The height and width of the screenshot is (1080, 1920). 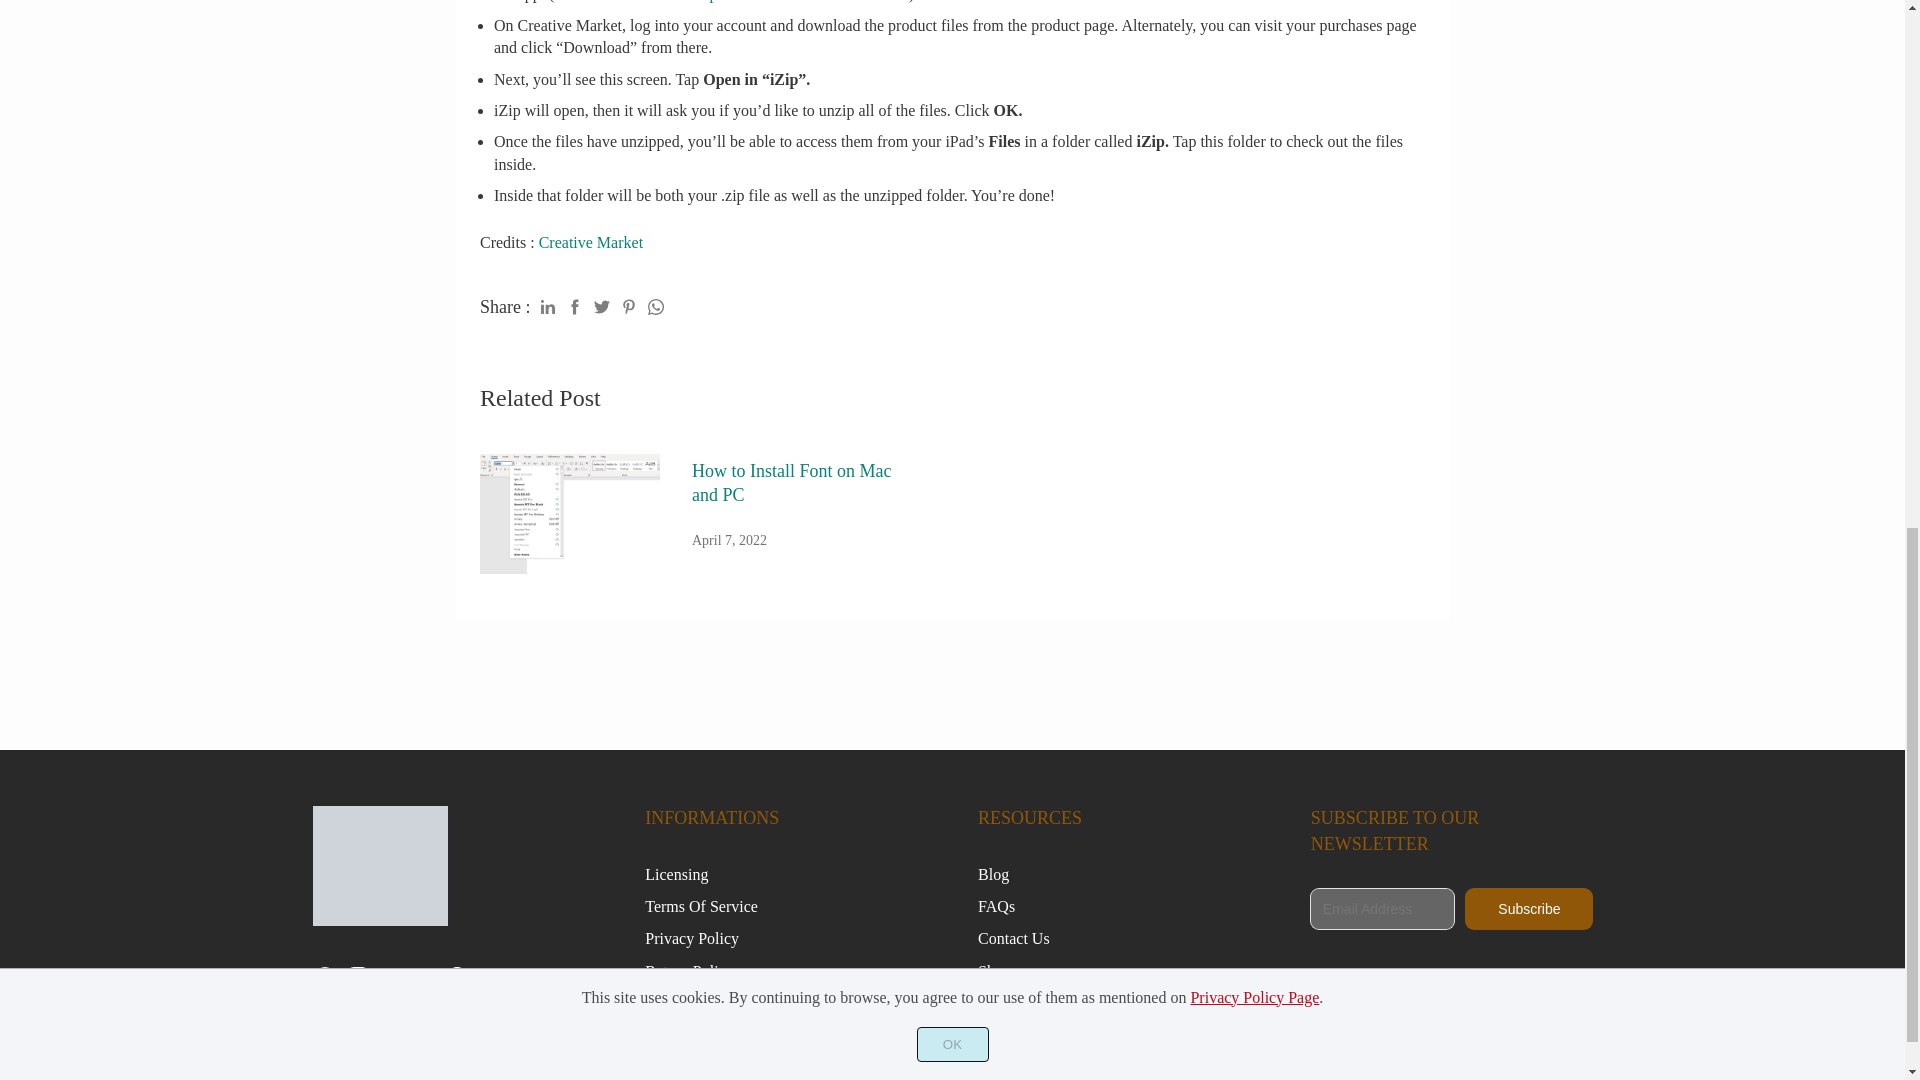 What do you see at coordinates (676, 874) in the screenshot?
I see `Licensing` at bounding box center [676, 874].